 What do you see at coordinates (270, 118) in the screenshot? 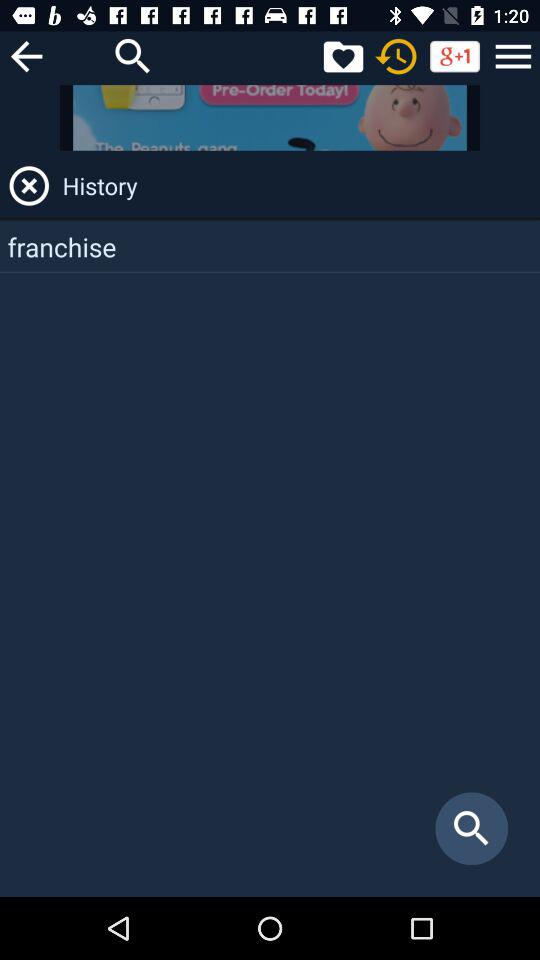
I see `click the item above history` at bounding box center [270, 118].